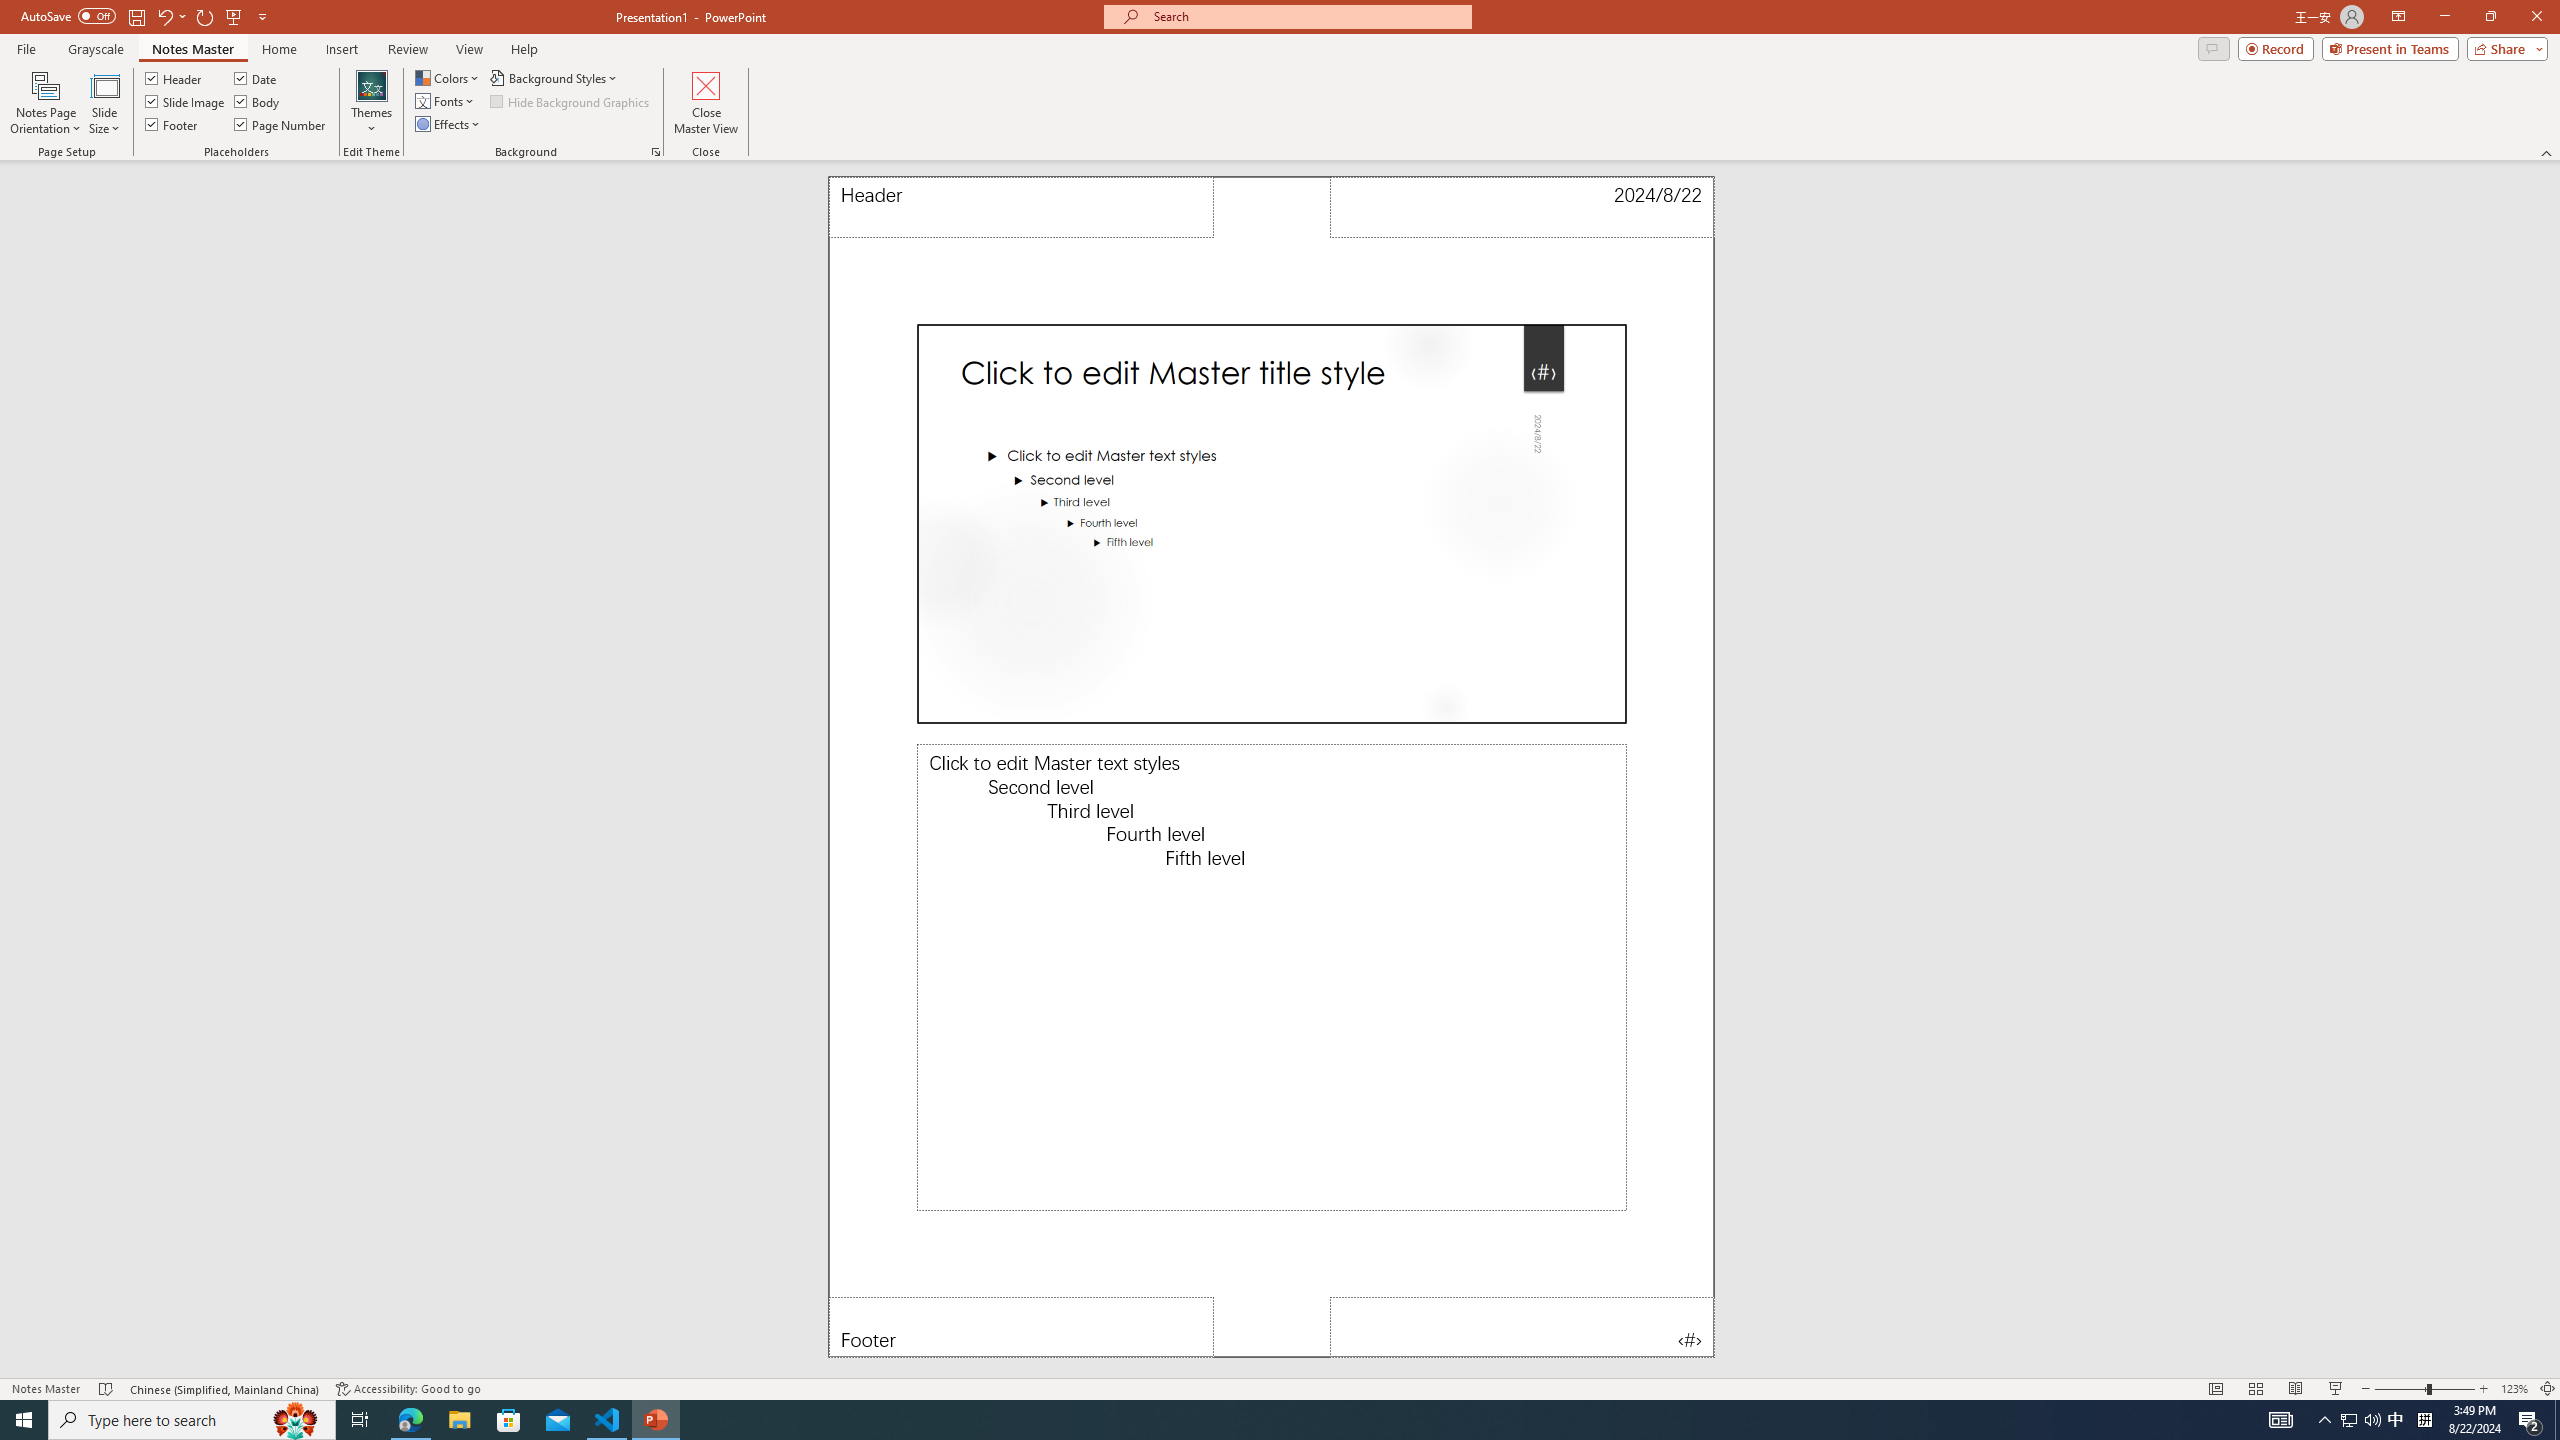 The image size is (2560, 1440). Describe the element at coordinates (655, 152) in the screenshot. I see `Format Background...` at that location.